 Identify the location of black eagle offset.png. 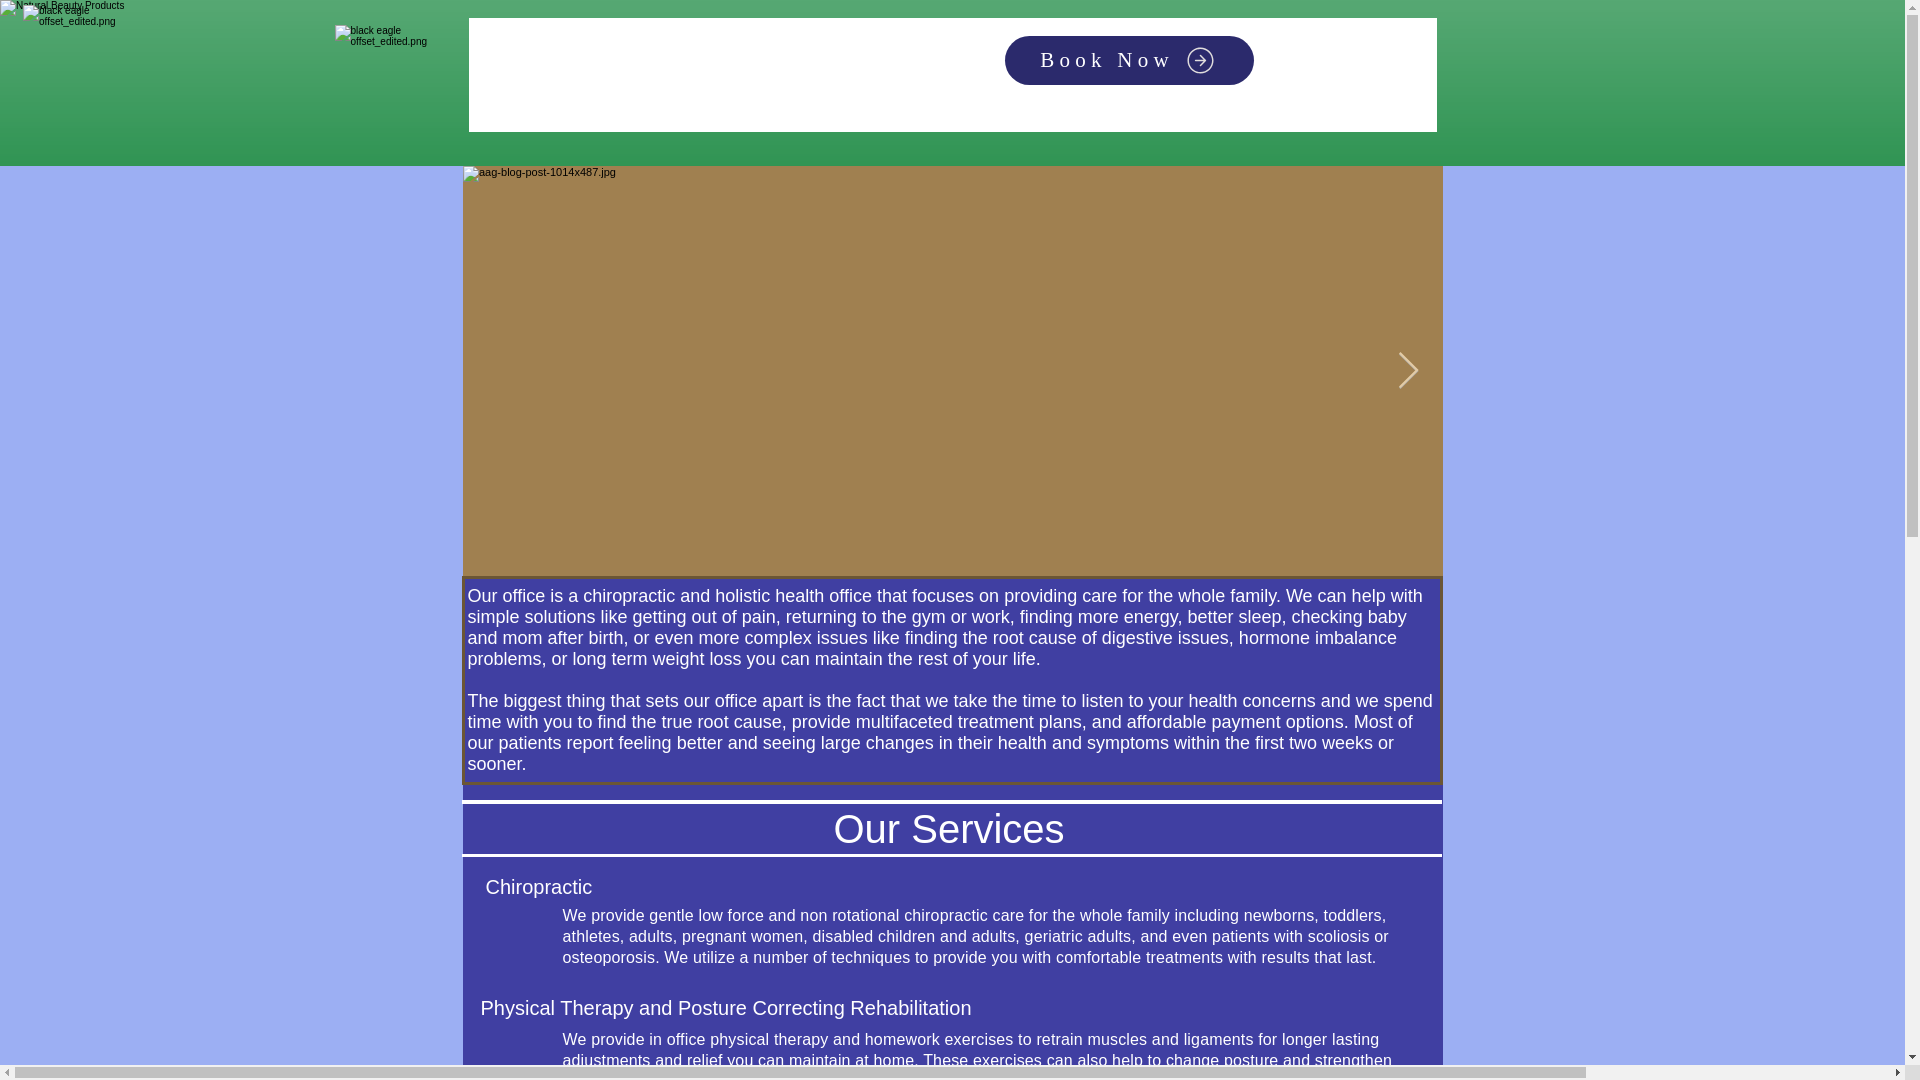
(400, 90).